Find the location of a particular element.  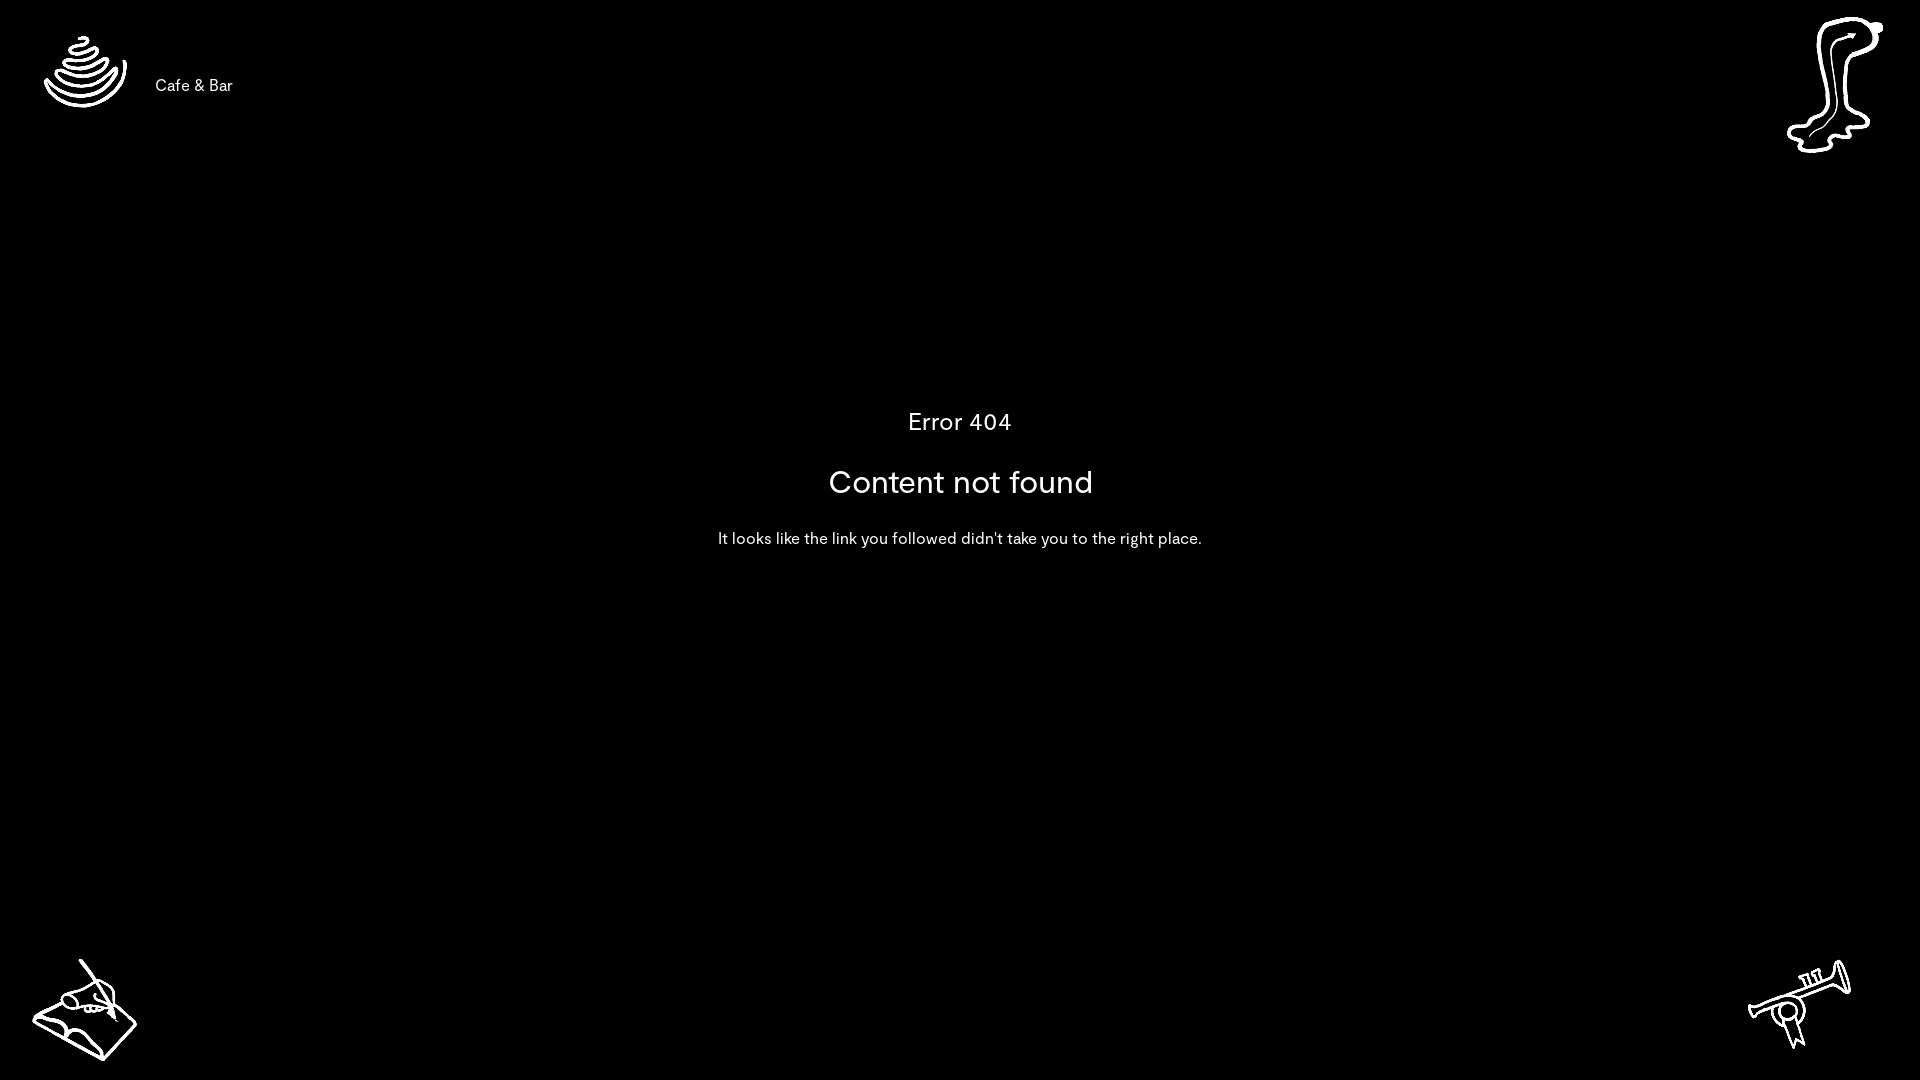

RETURN TO HOMEPAGE is located at coordinates (960, 640).